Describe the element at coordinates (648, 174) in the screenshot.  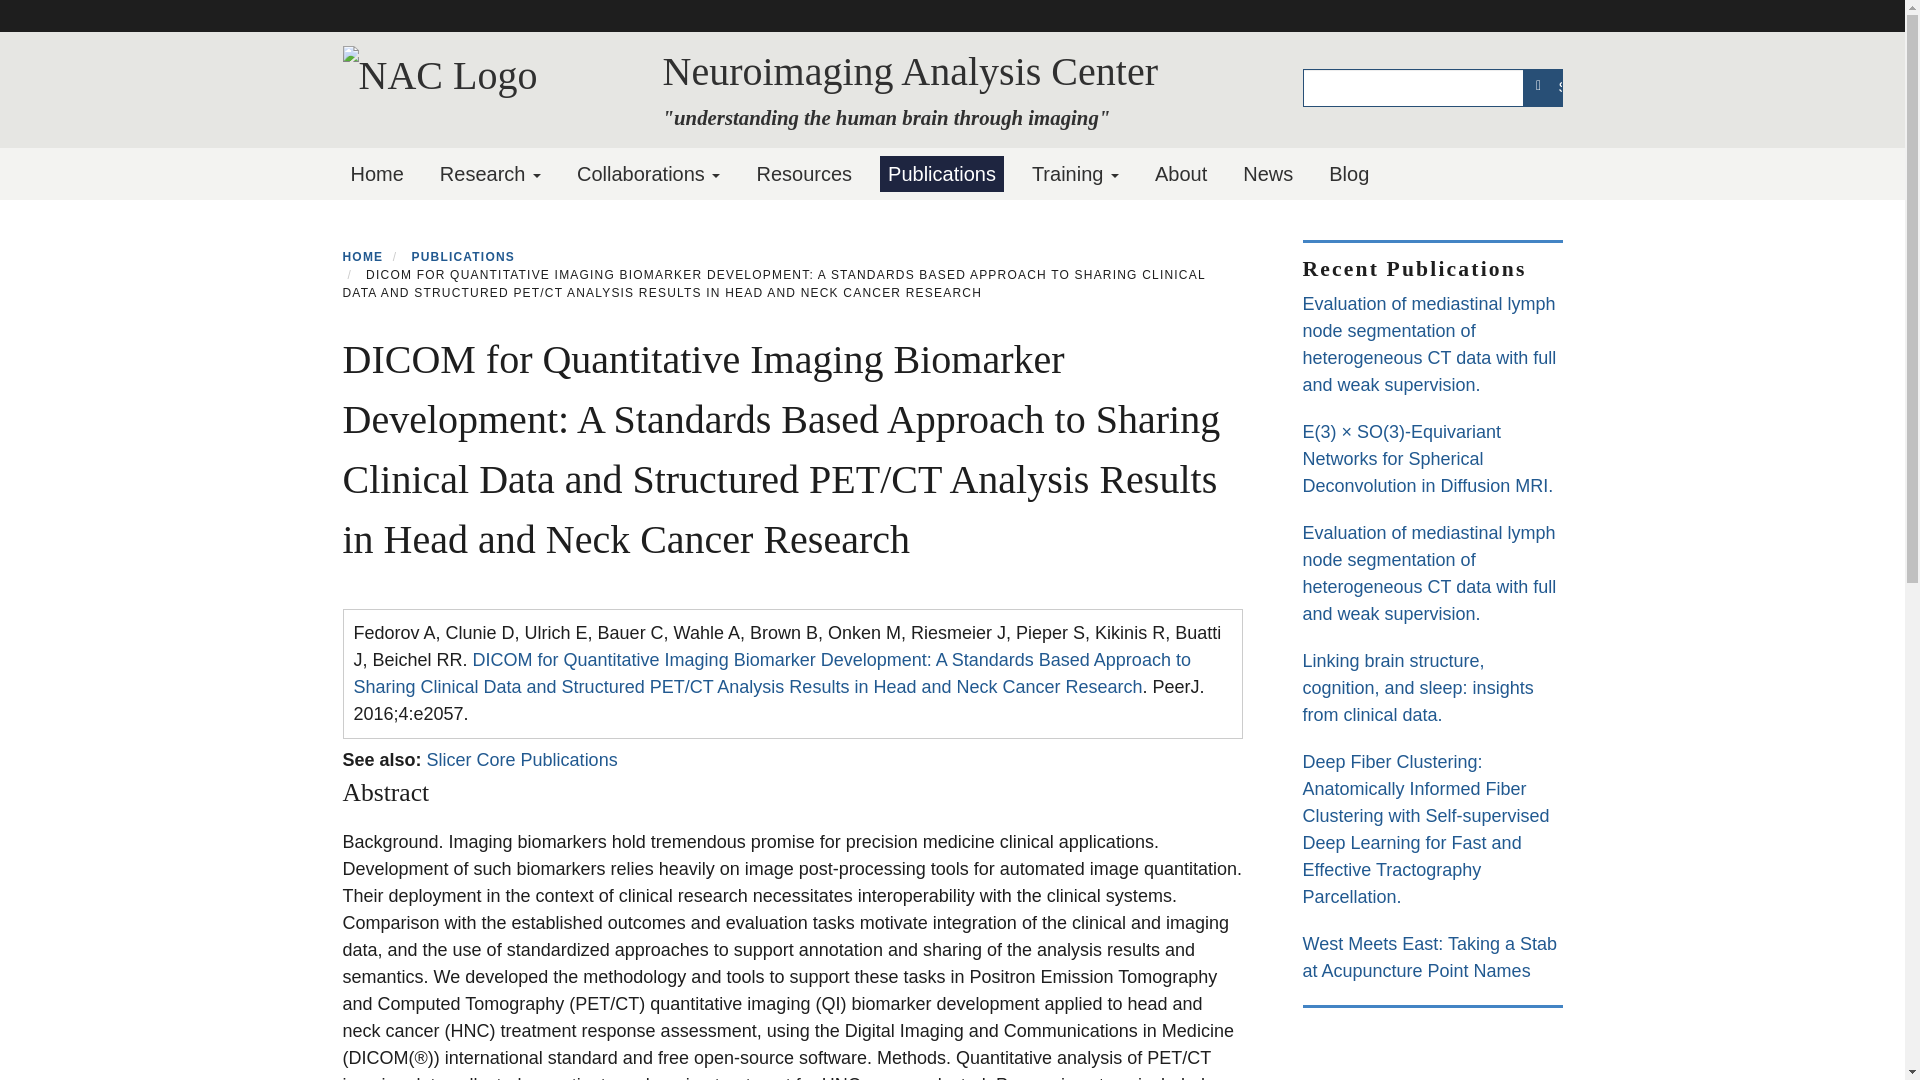
I see `Collaborations` at that location.